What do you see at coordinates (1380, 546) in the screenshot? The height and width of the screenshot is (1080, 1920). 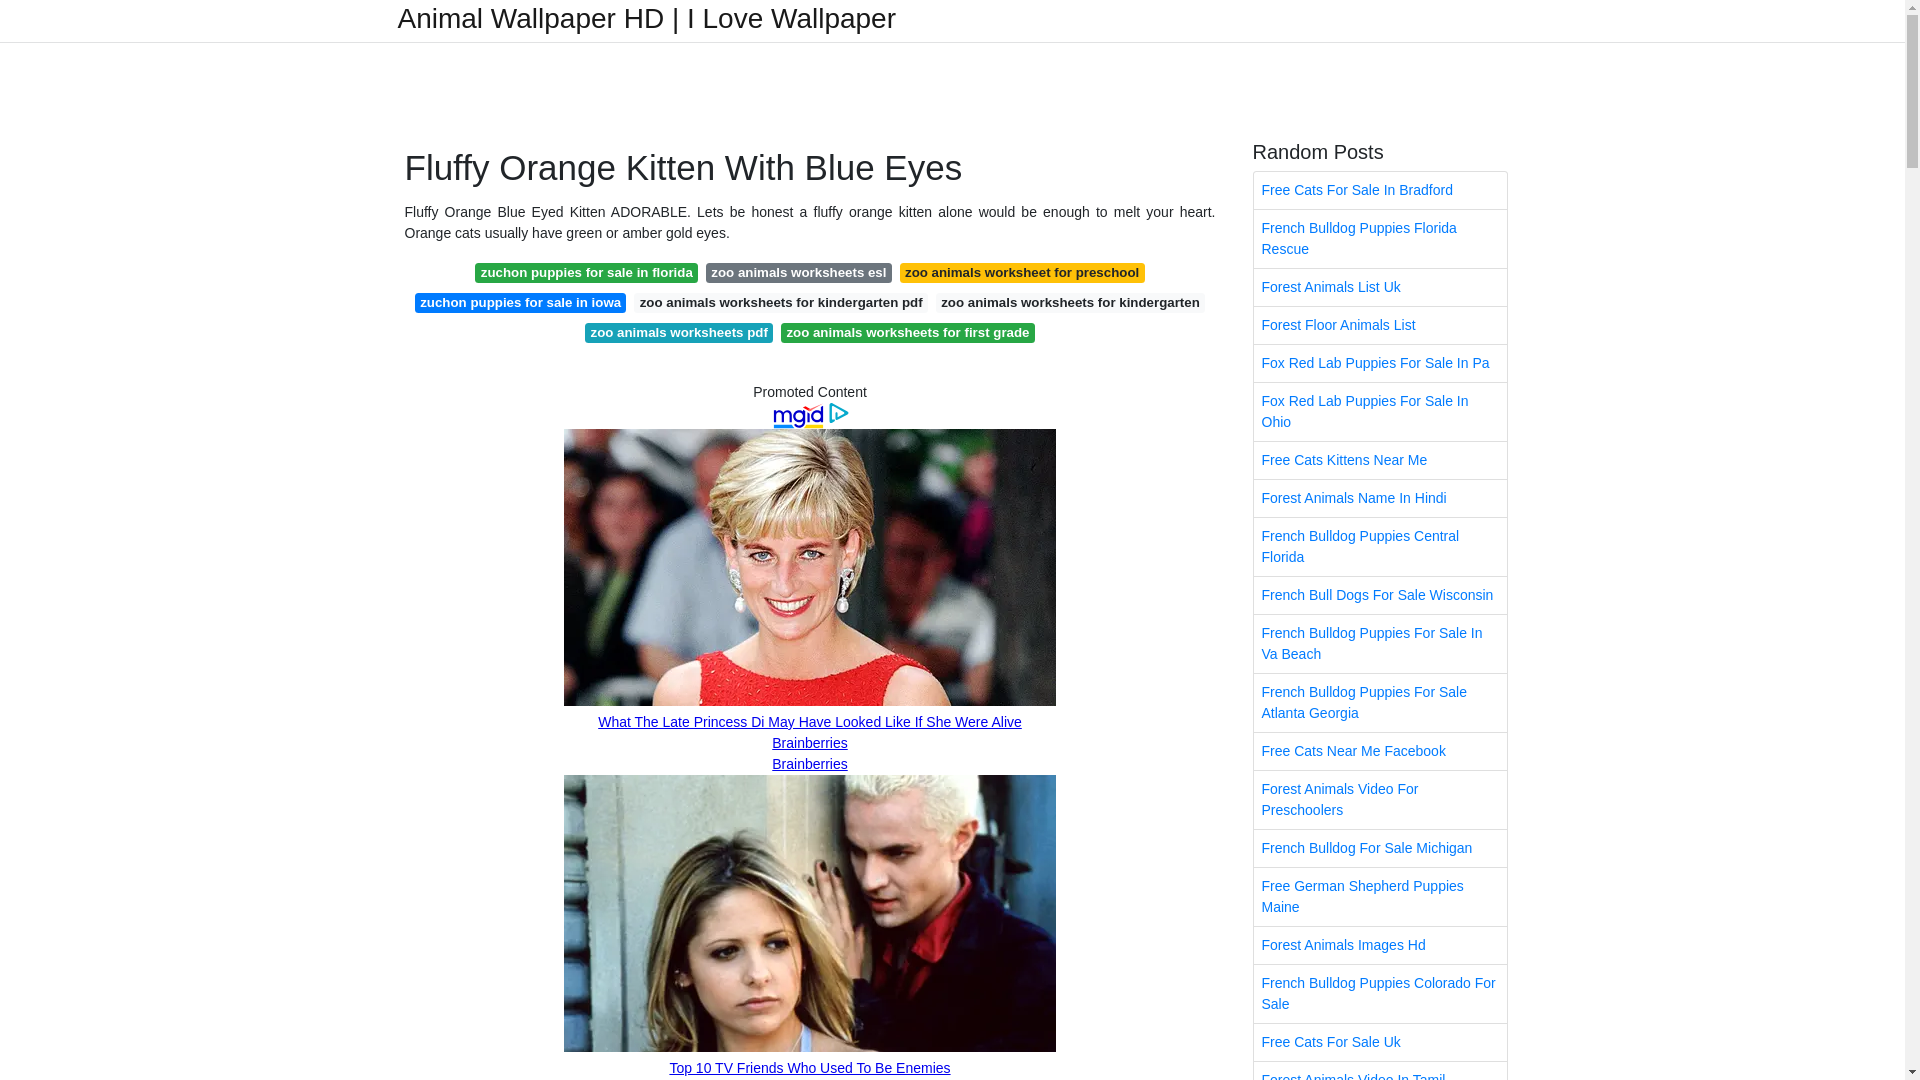 I see `French Bulldog Puppies Central Florida` at bounding box center [1380, 546].